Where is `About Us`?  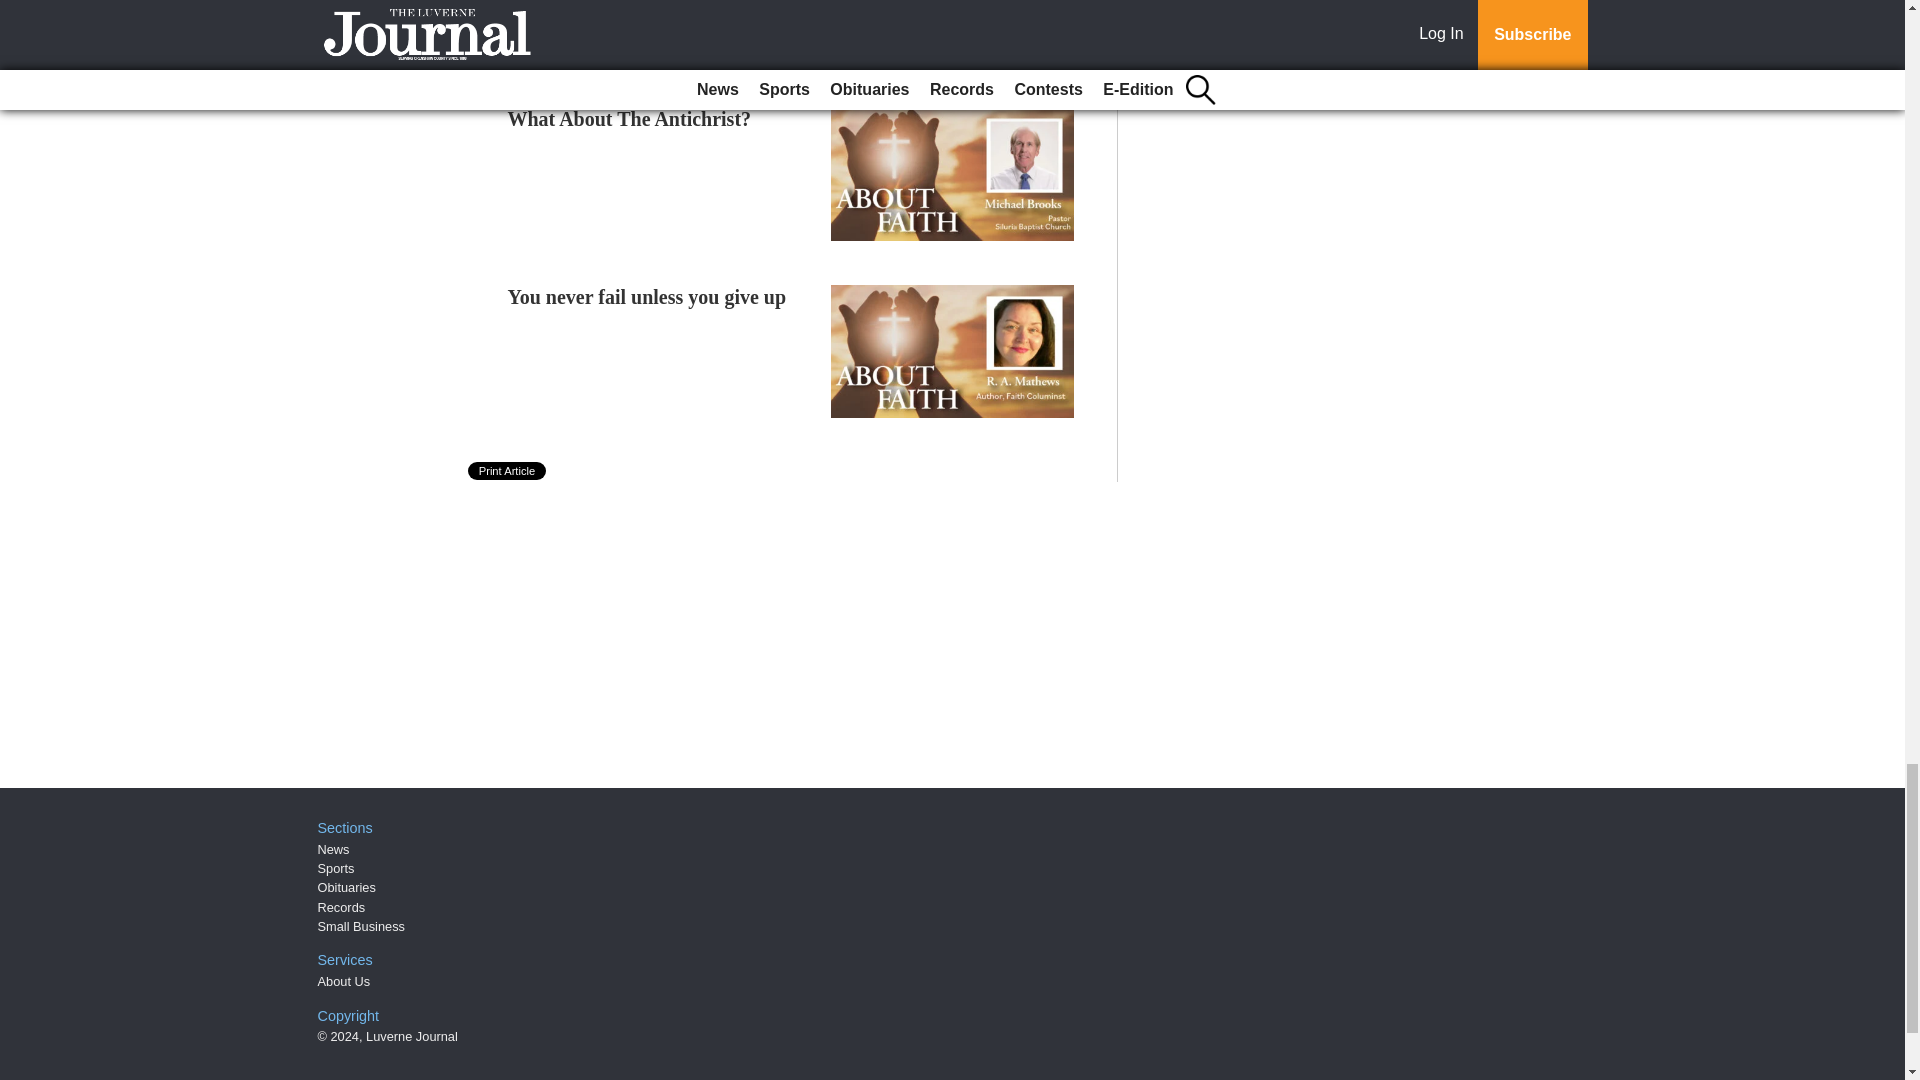
About Us is located at coordinates (344, 982).